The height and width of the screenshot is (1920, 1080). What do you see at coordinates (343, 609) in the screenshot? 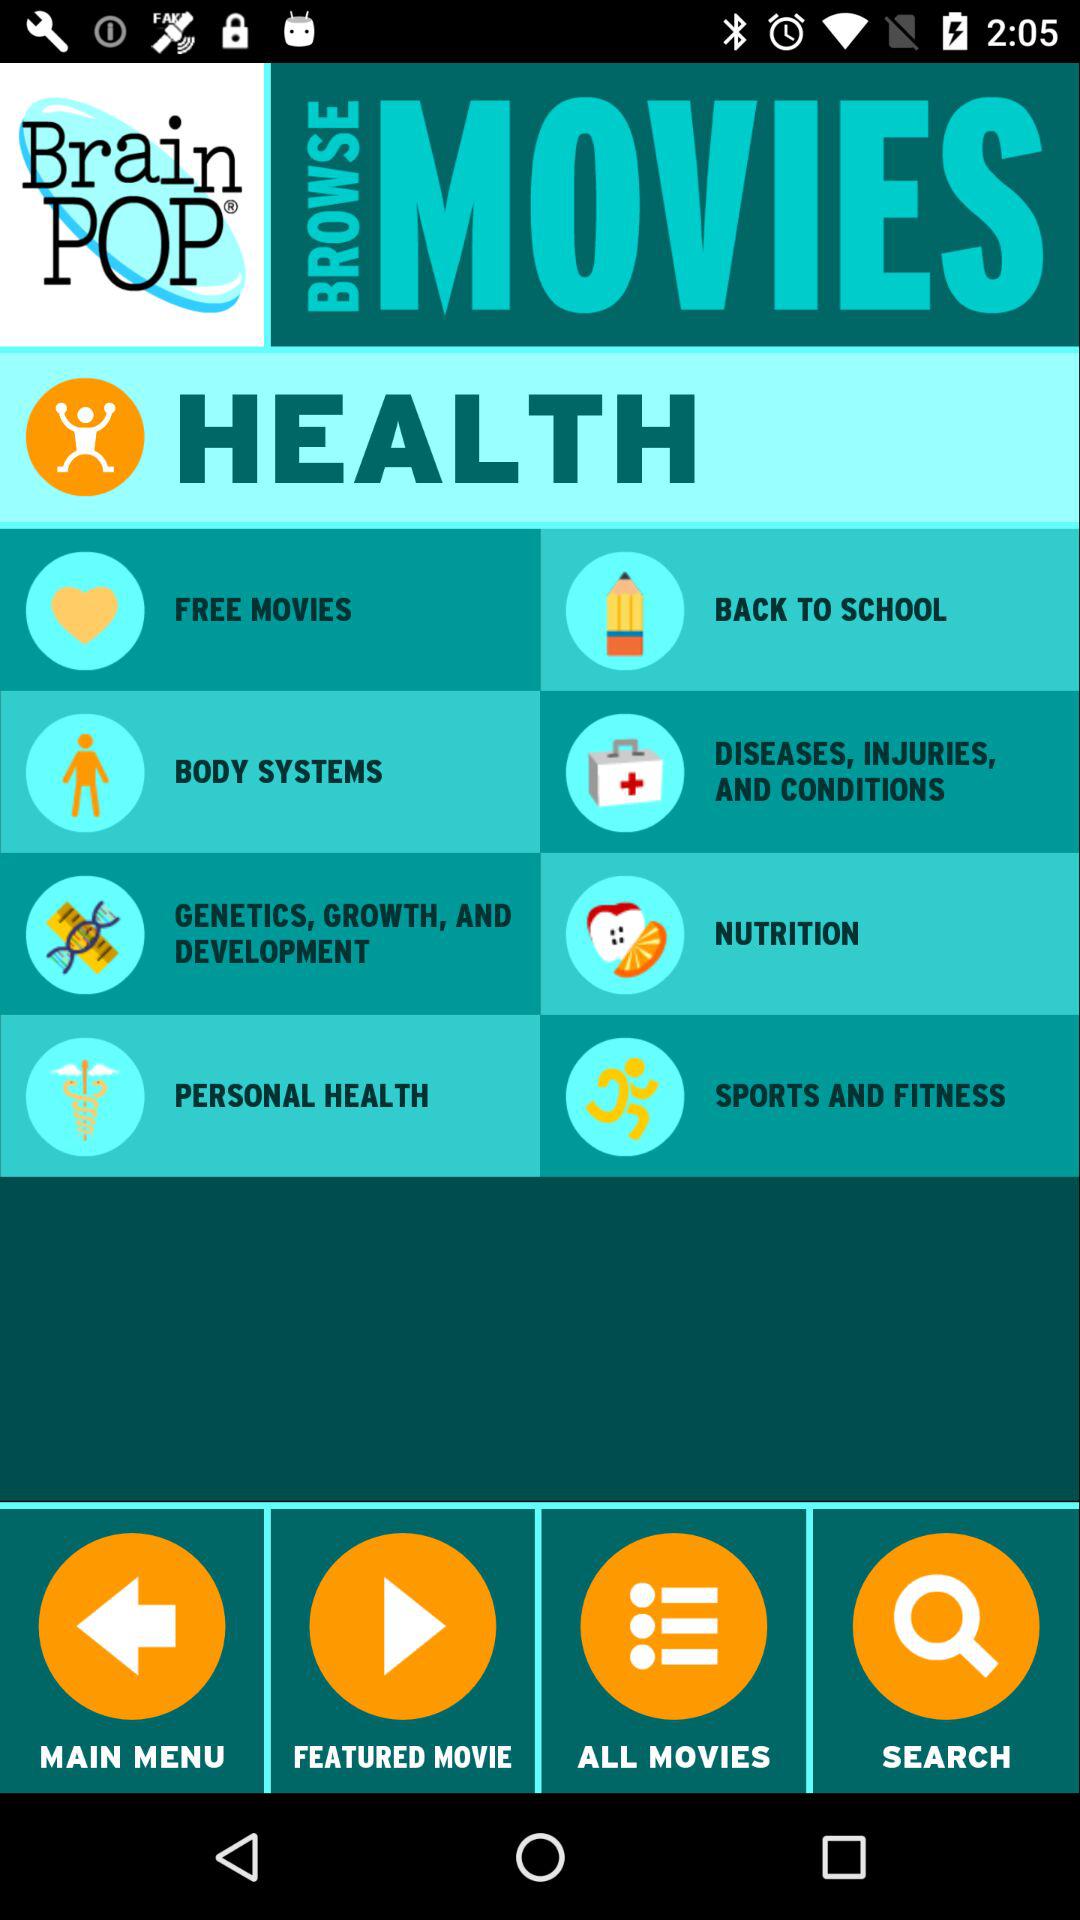
I see `turn off the free movies` at bounding box center [343, 609].